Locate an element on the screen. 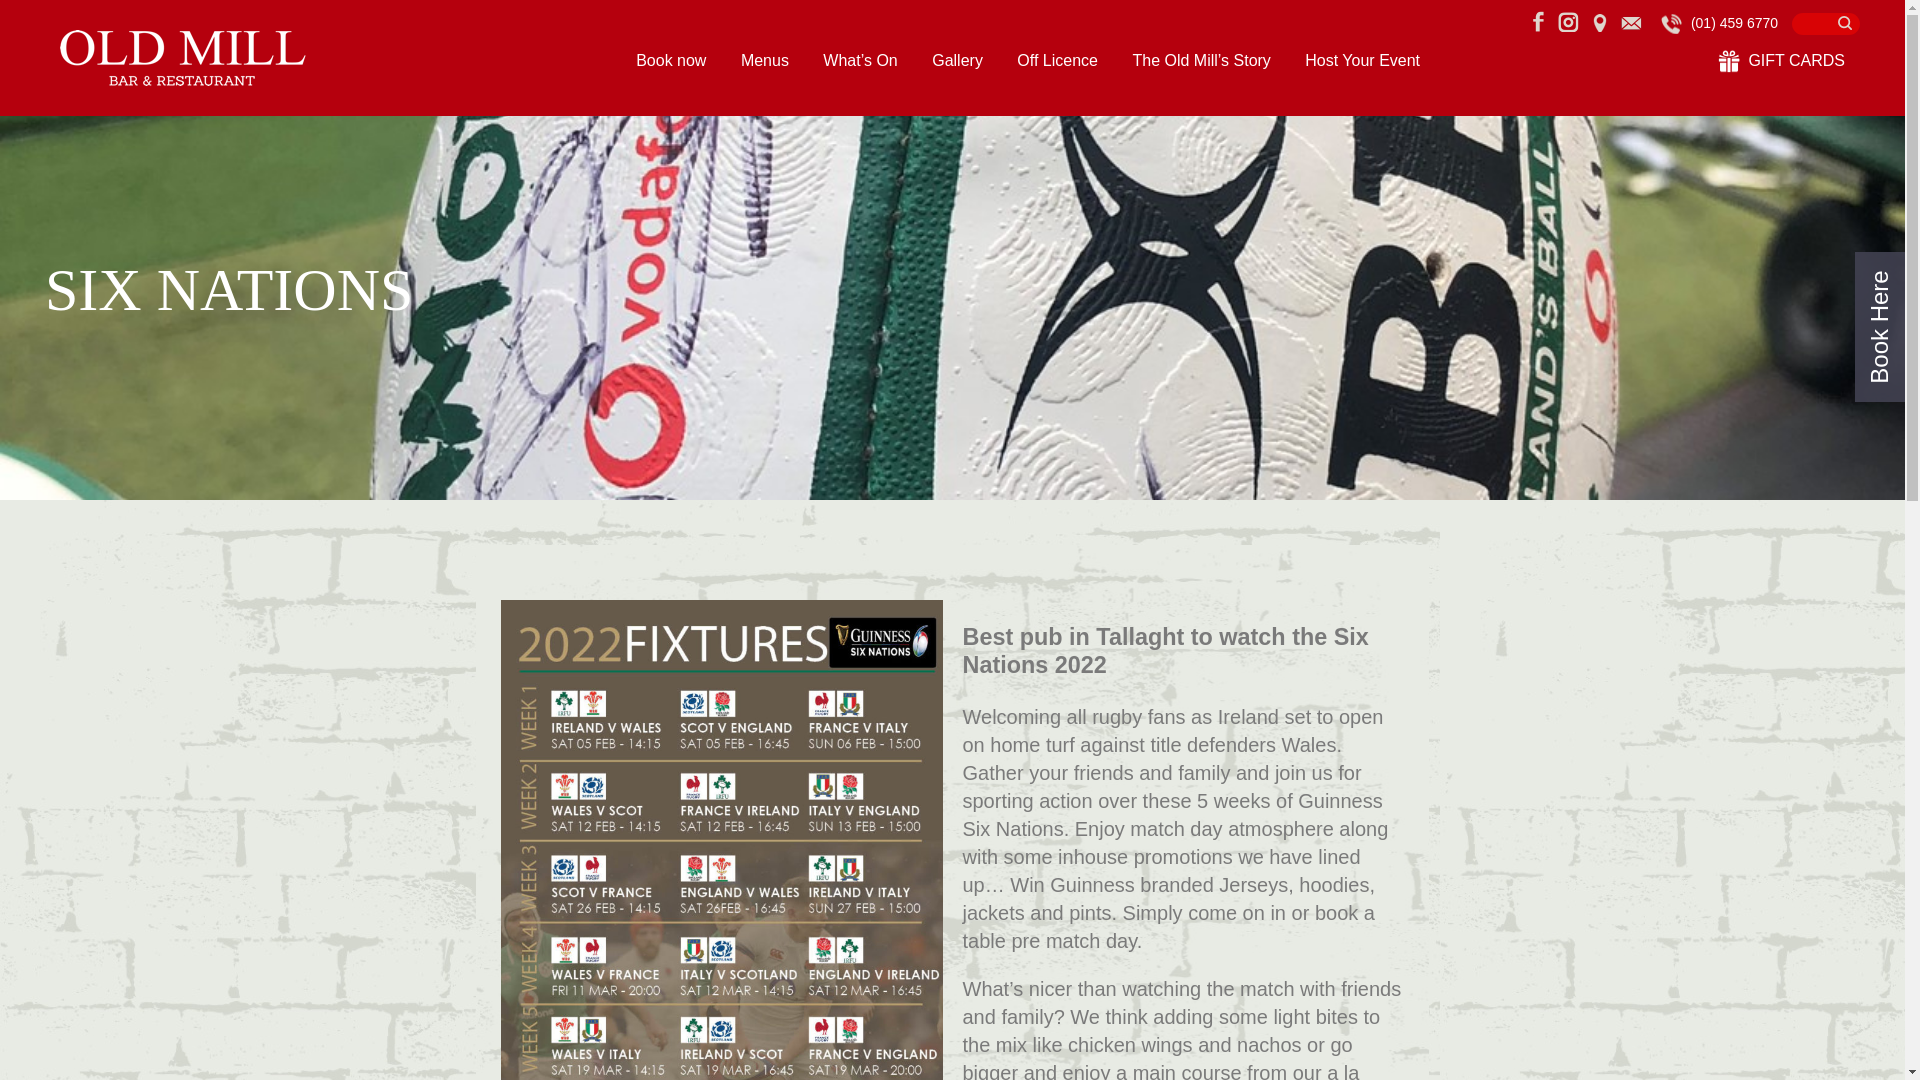 This screenshot has width=1920, height=1080. Menus is located at coordinates (765, 61).